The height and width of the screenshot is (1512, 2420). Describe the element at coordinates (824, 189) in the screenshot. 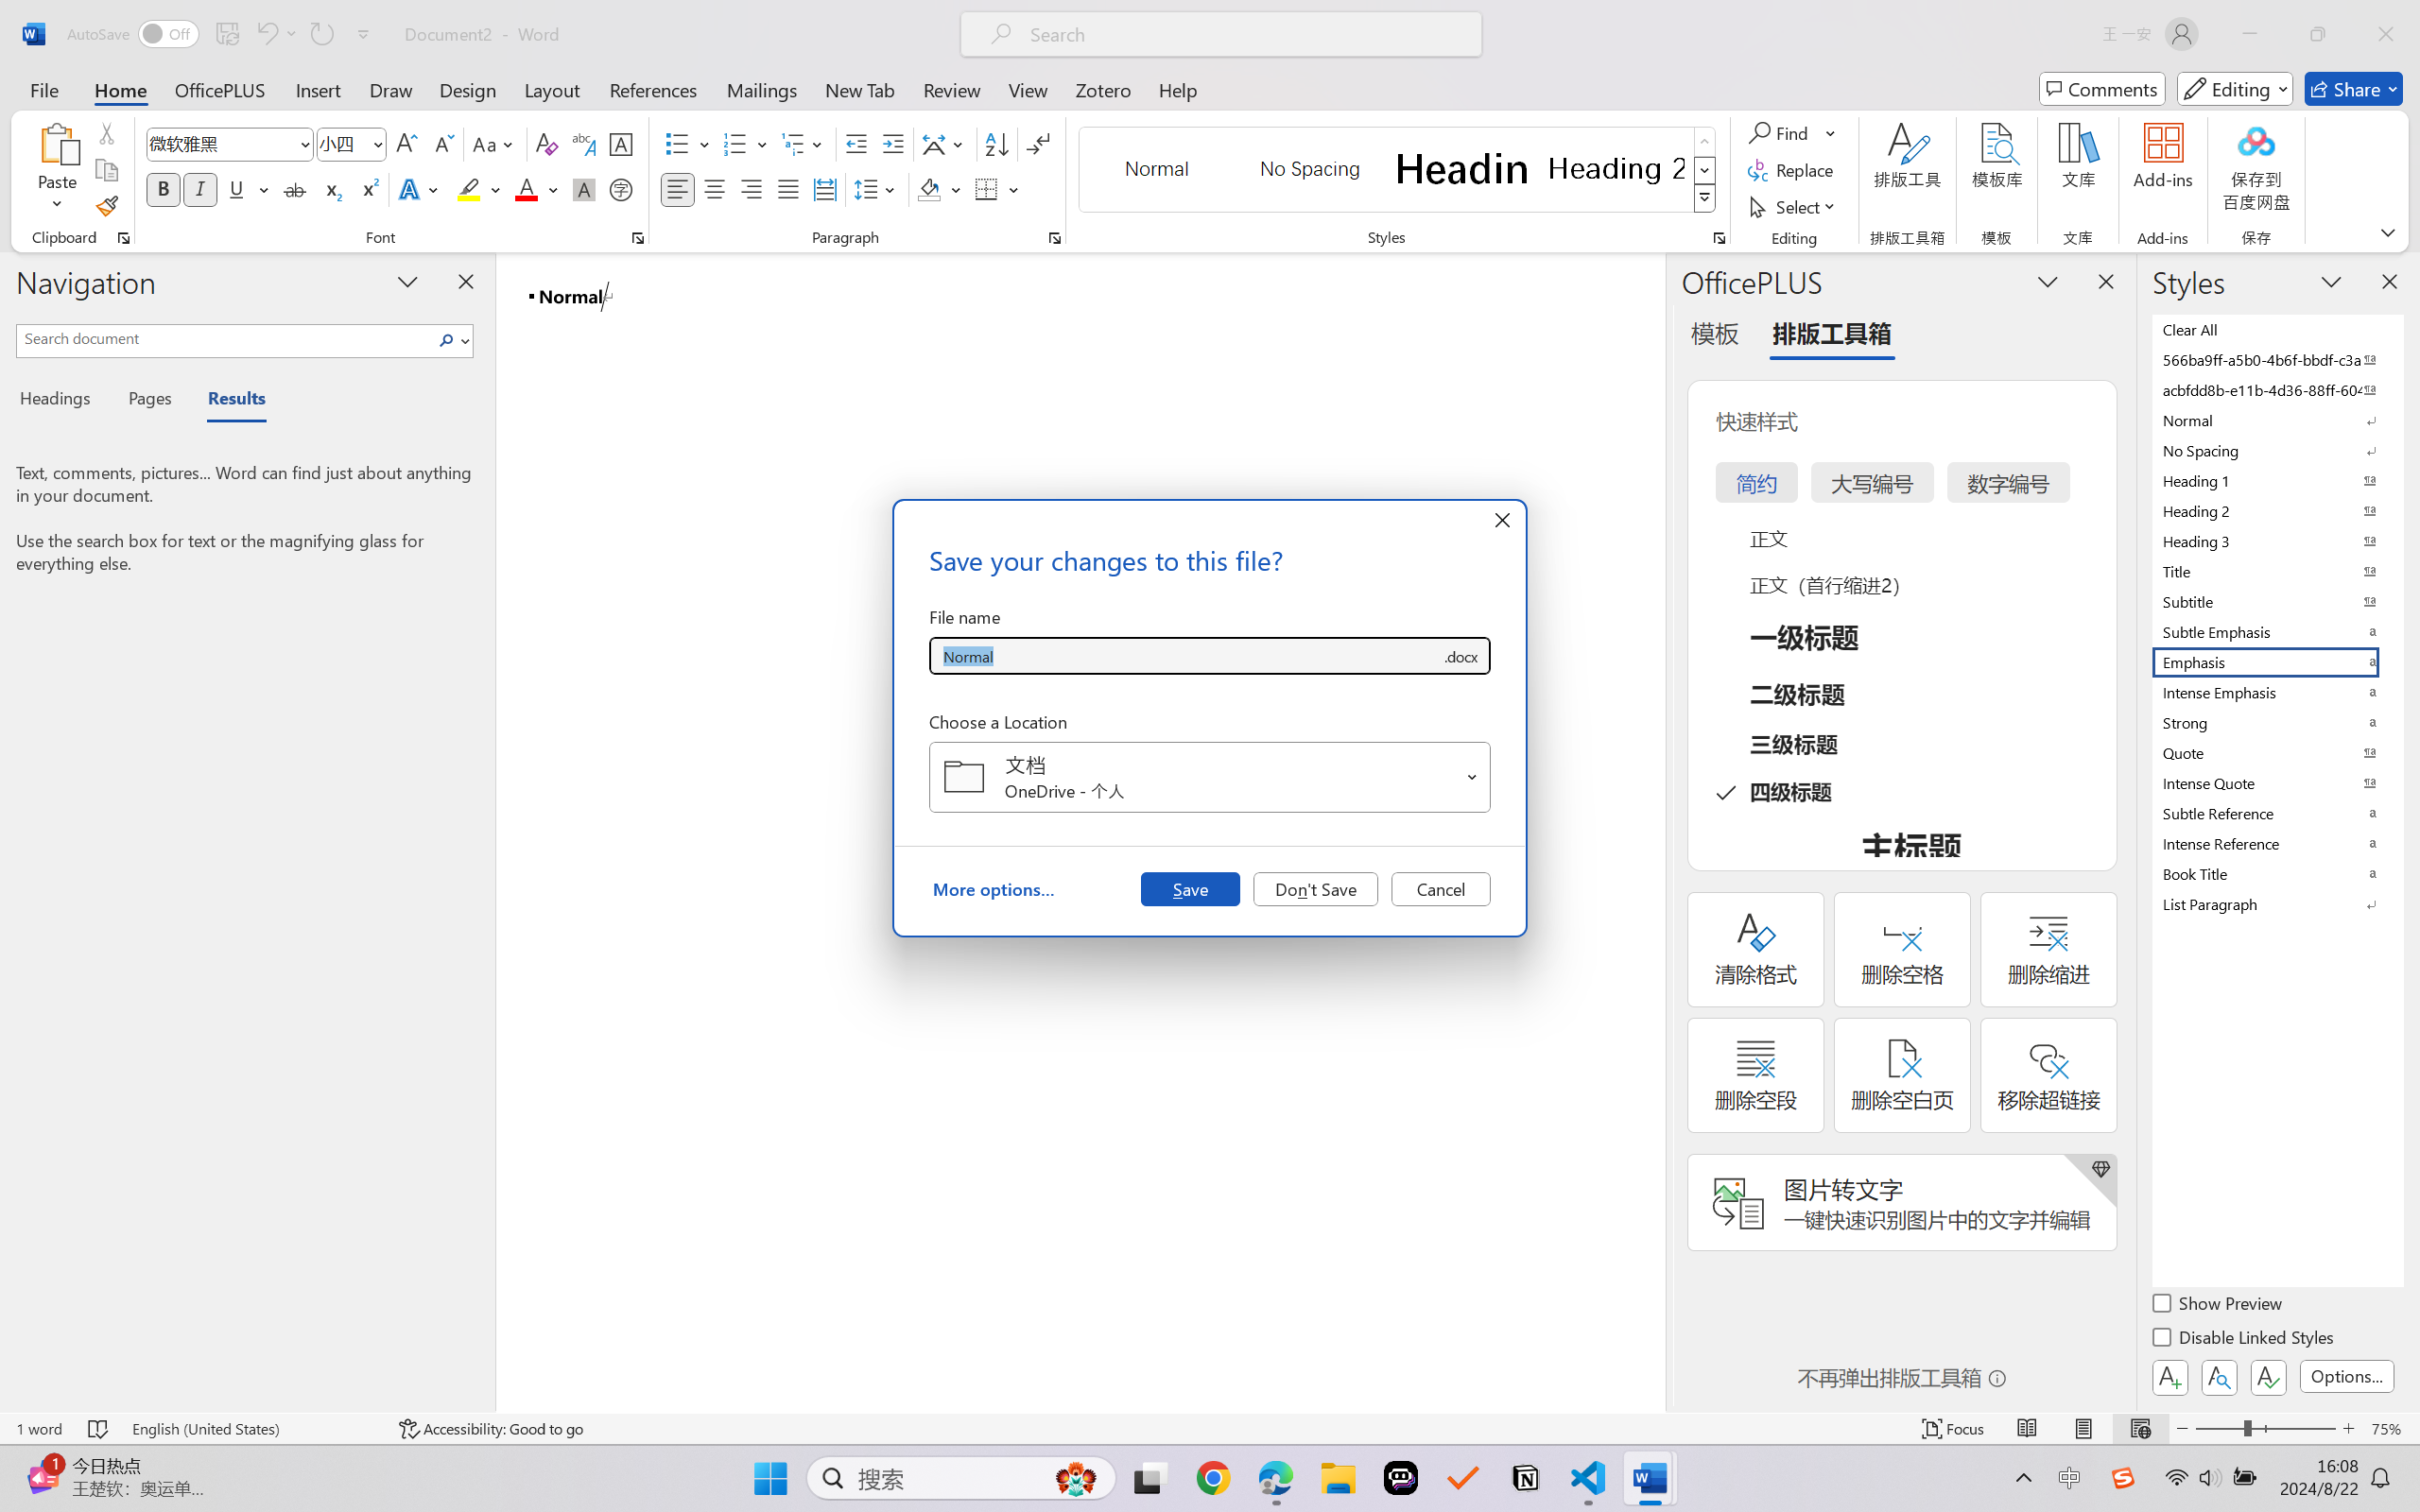

I see `Distributed` at that location.